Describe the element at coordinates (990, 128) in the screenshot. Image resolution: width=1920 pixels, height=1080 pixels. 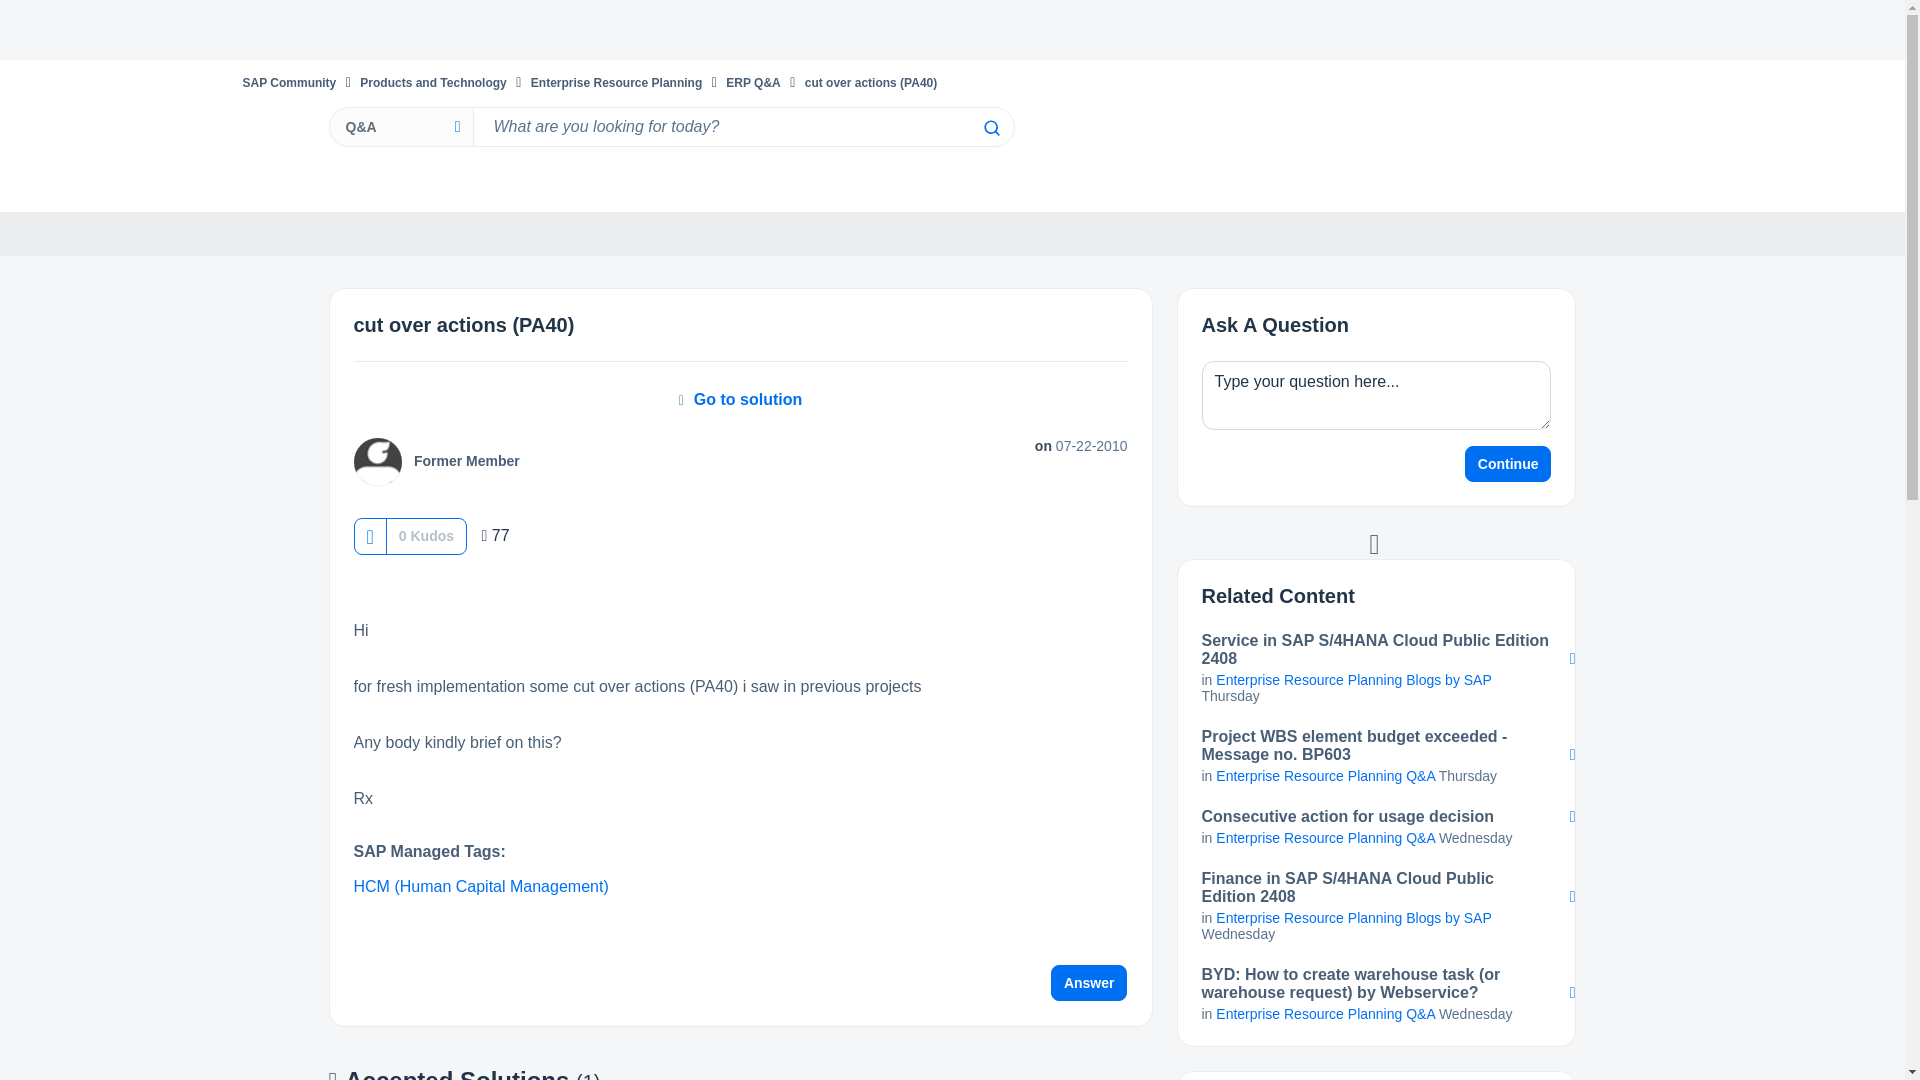
I see `Search` at that location.